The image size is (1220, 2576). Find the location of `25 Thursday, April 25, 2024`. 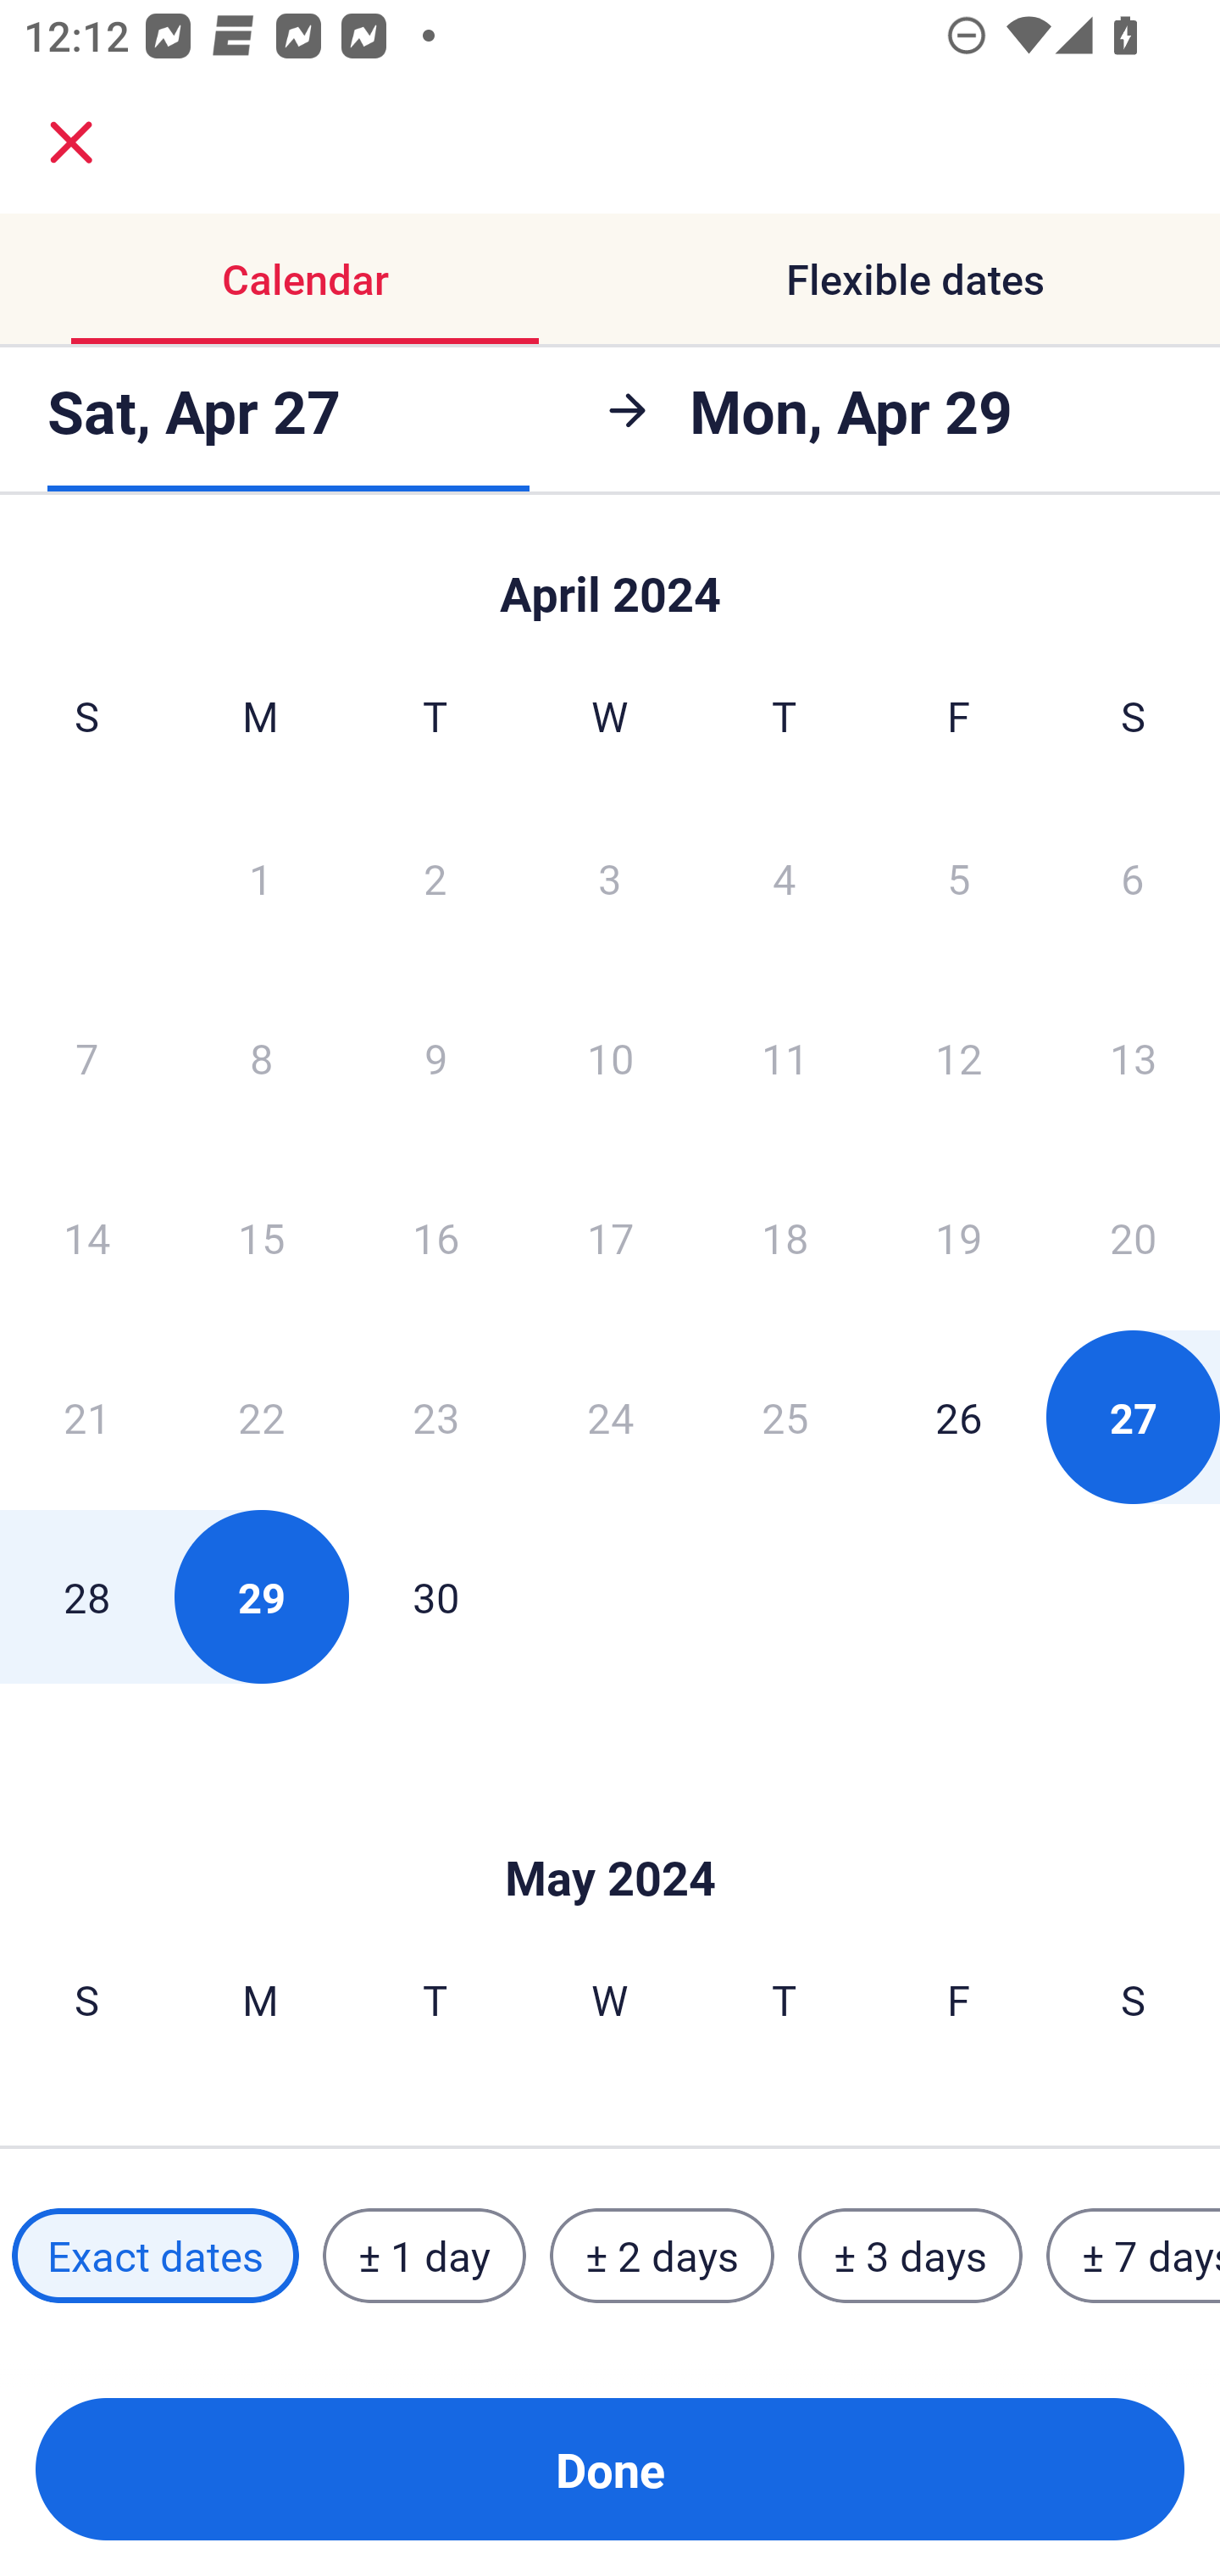

25 Thursday, April 25, 2024 is located at coordinates (785, 1417).